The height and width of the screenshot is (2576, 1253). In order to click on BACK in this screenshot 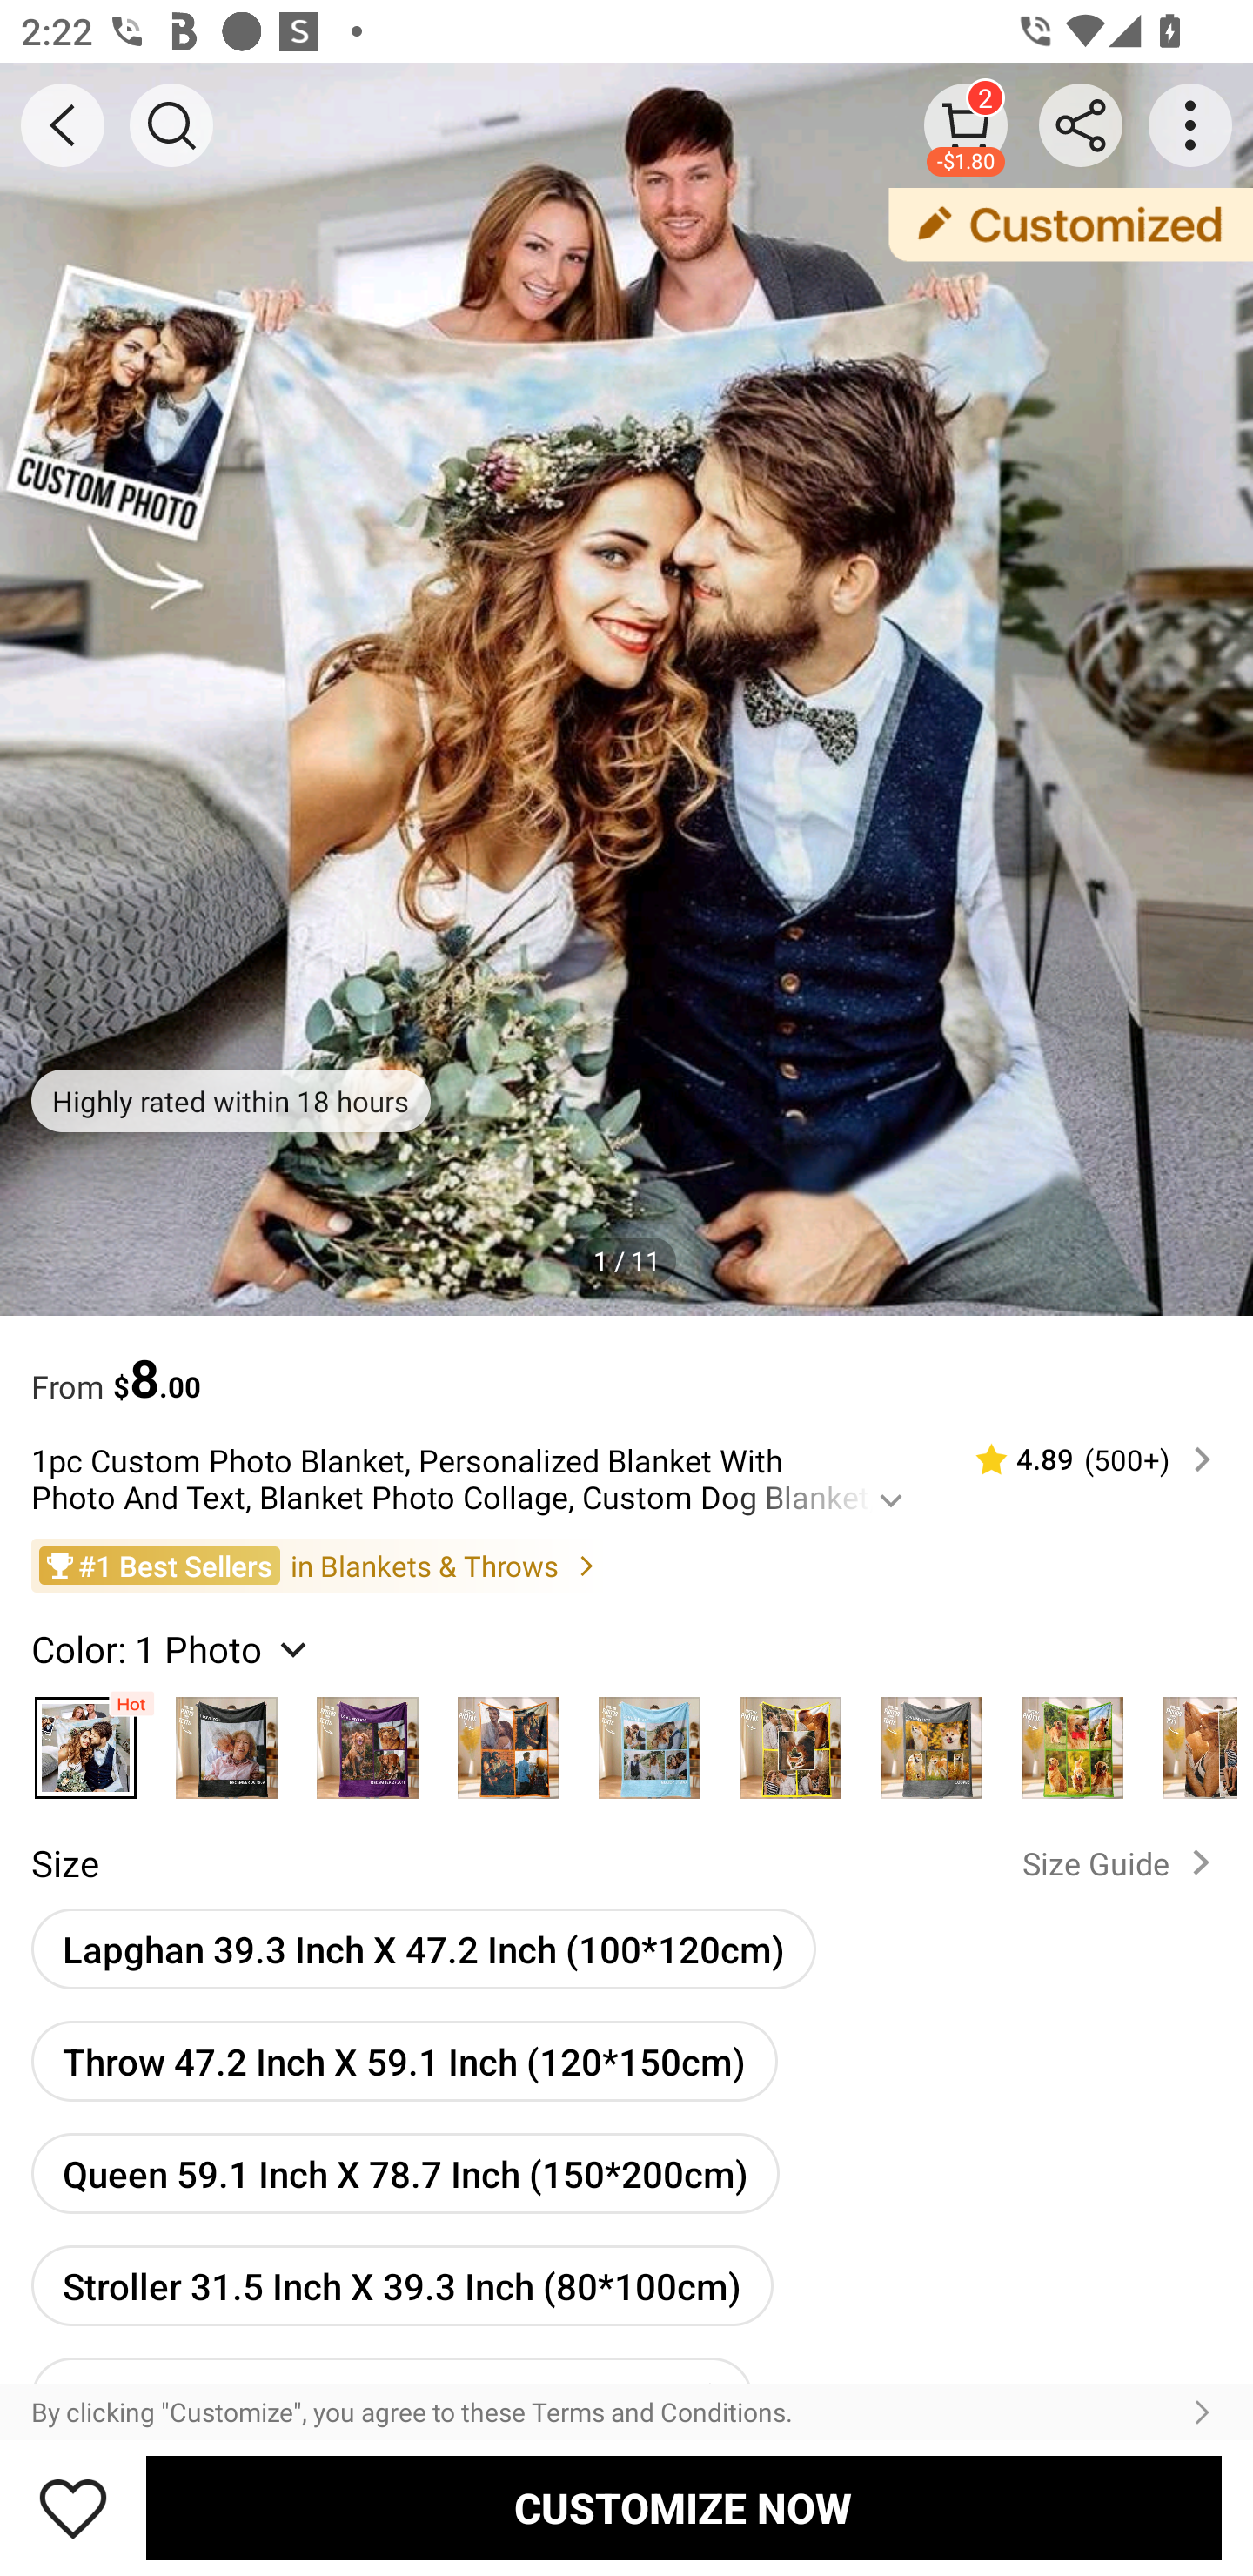, I will do `click(63, 125)`.